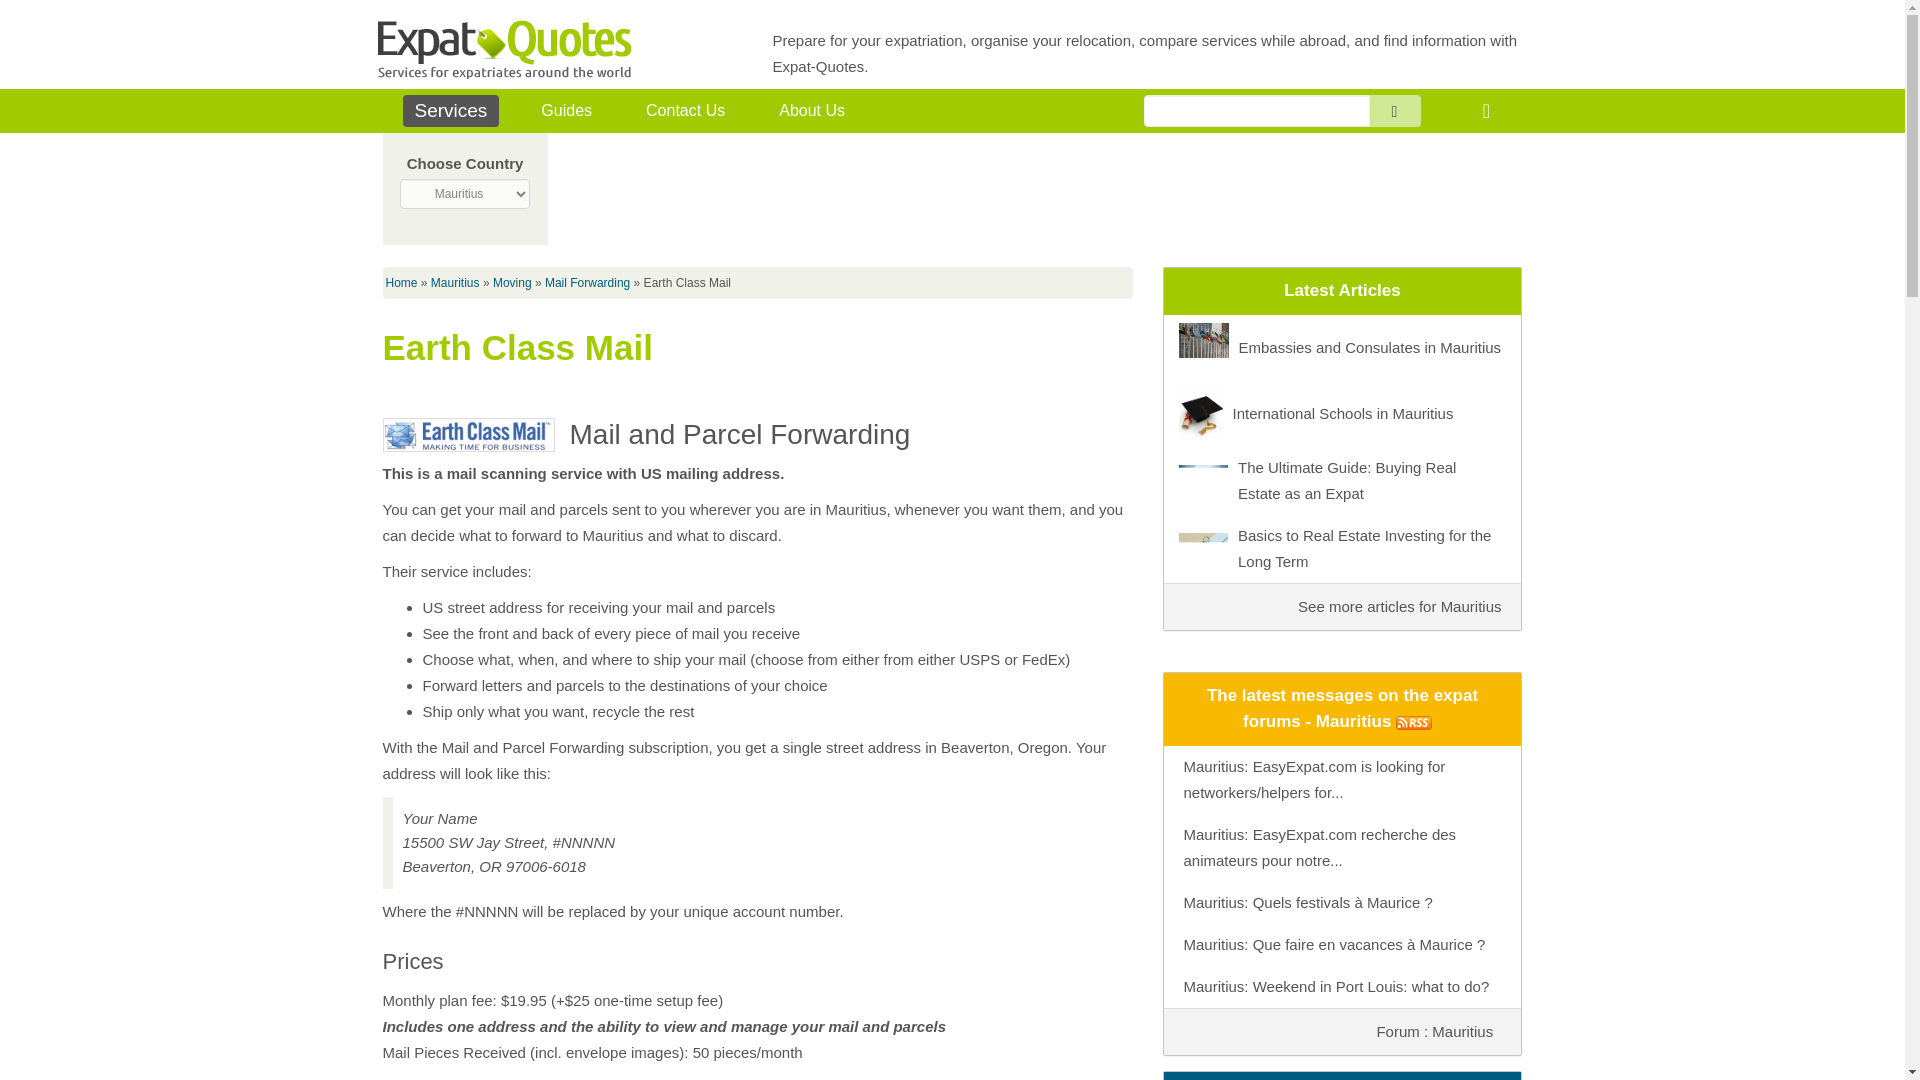 The height and width of the screenshot is (1080, 1920). I want to click on Guides, so click(566, 111).